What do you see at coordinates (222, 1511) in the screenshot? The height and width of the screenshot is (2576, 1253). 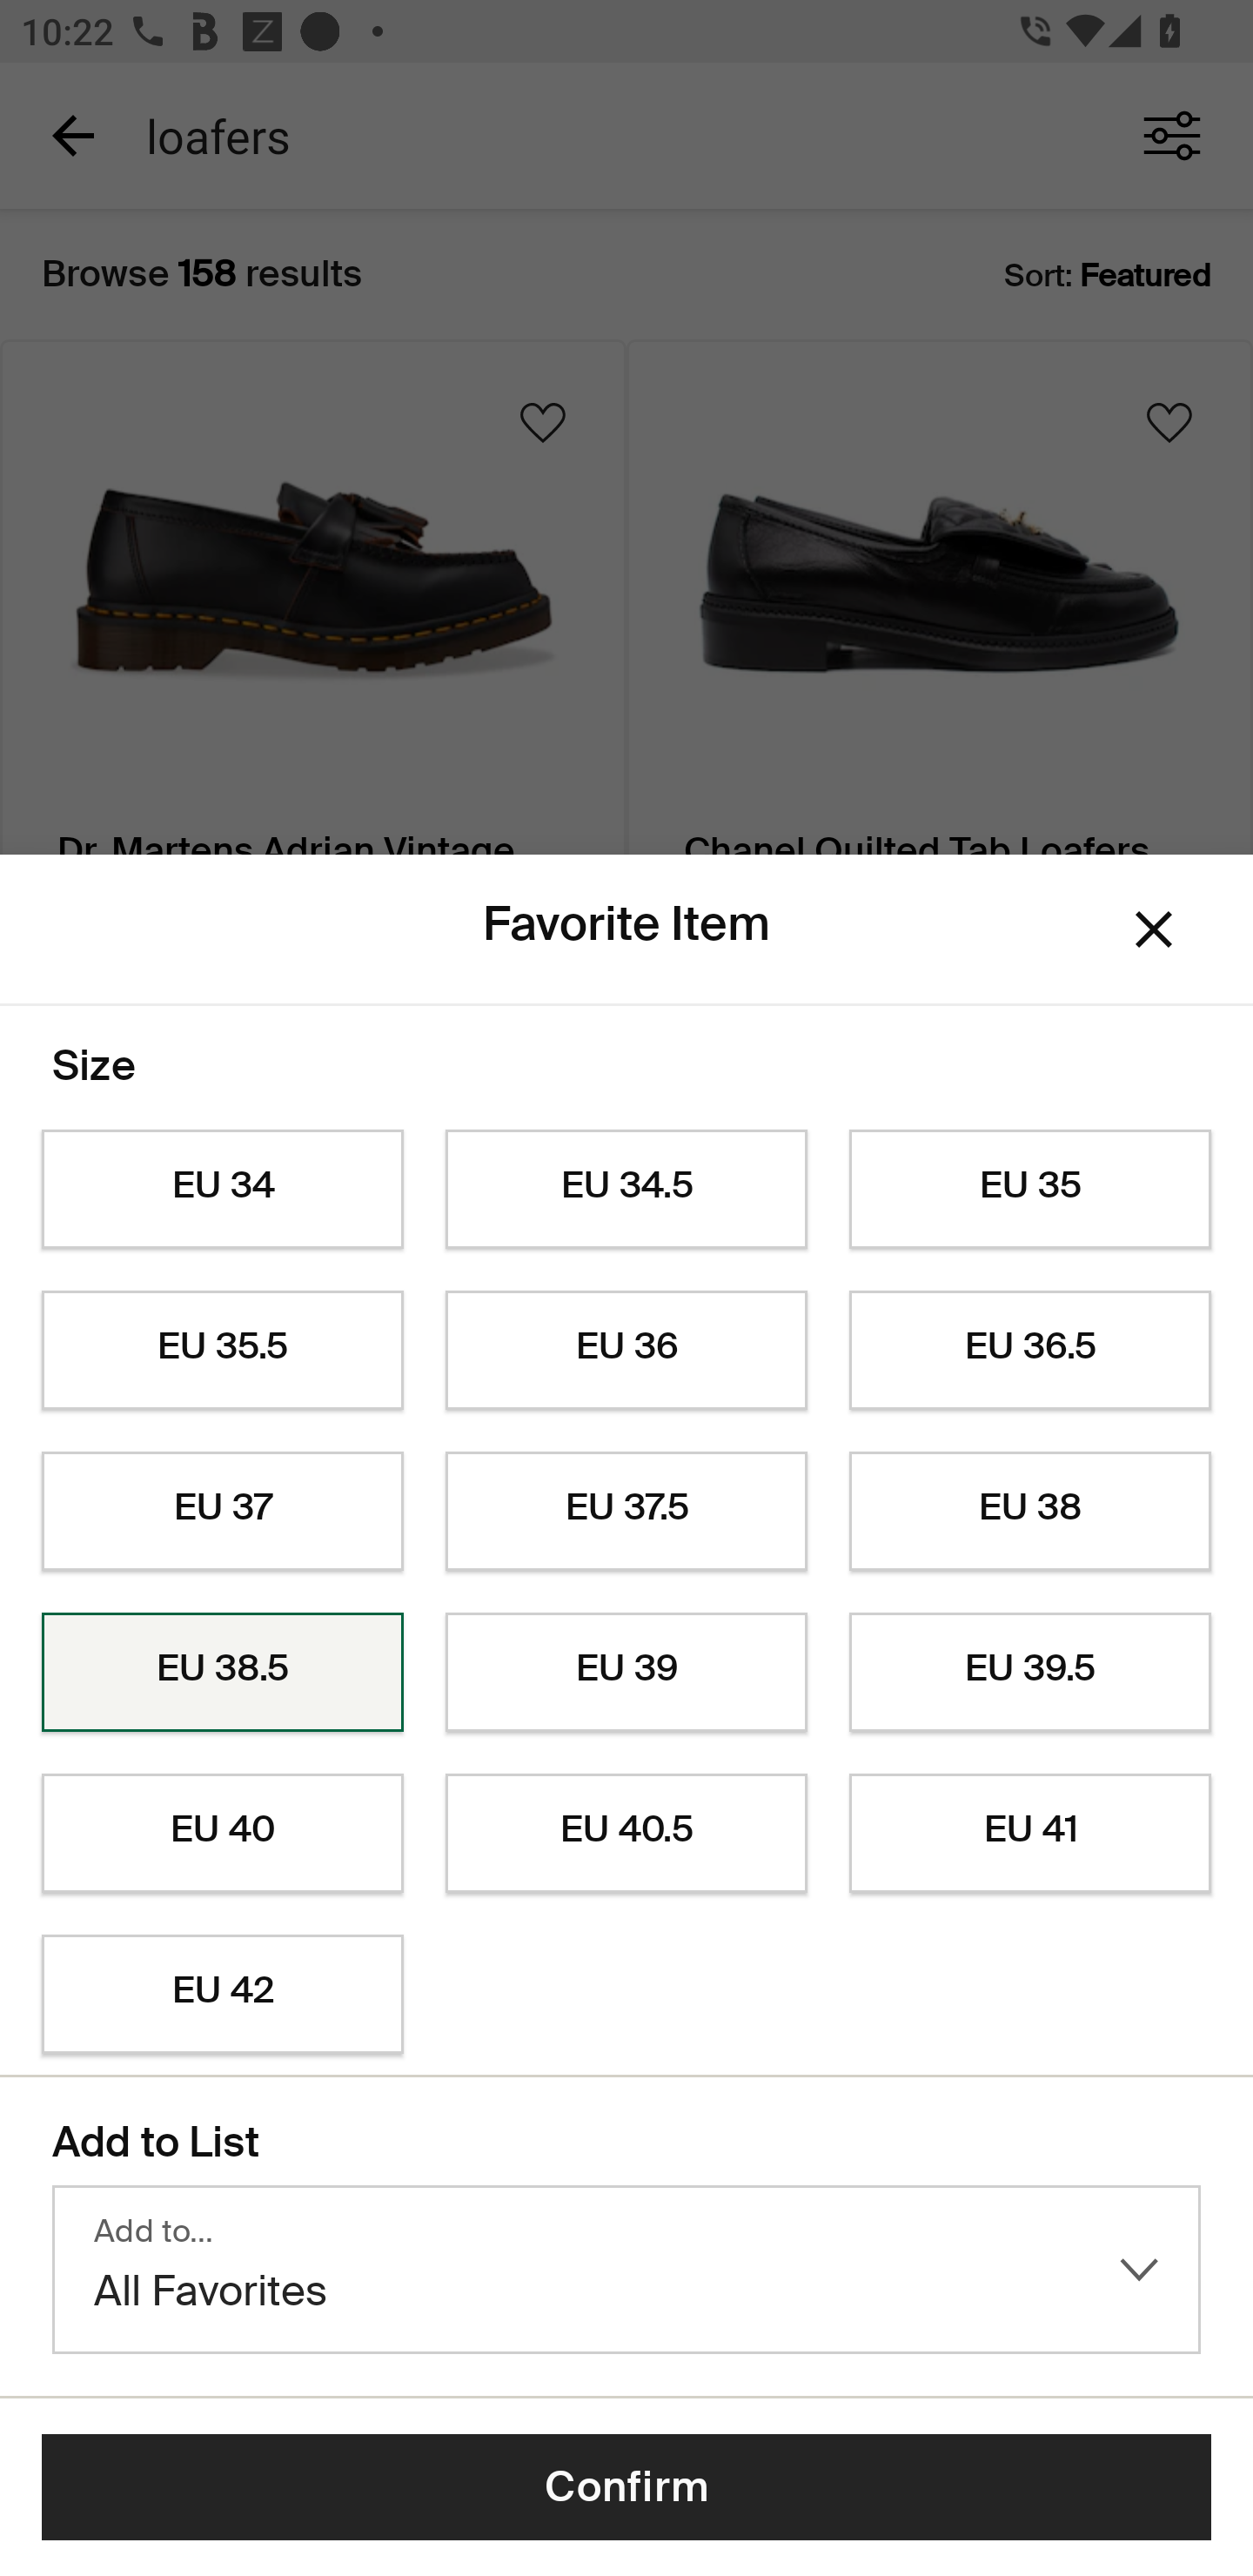 I see `EU 37` at bounding box center [222, 1511].